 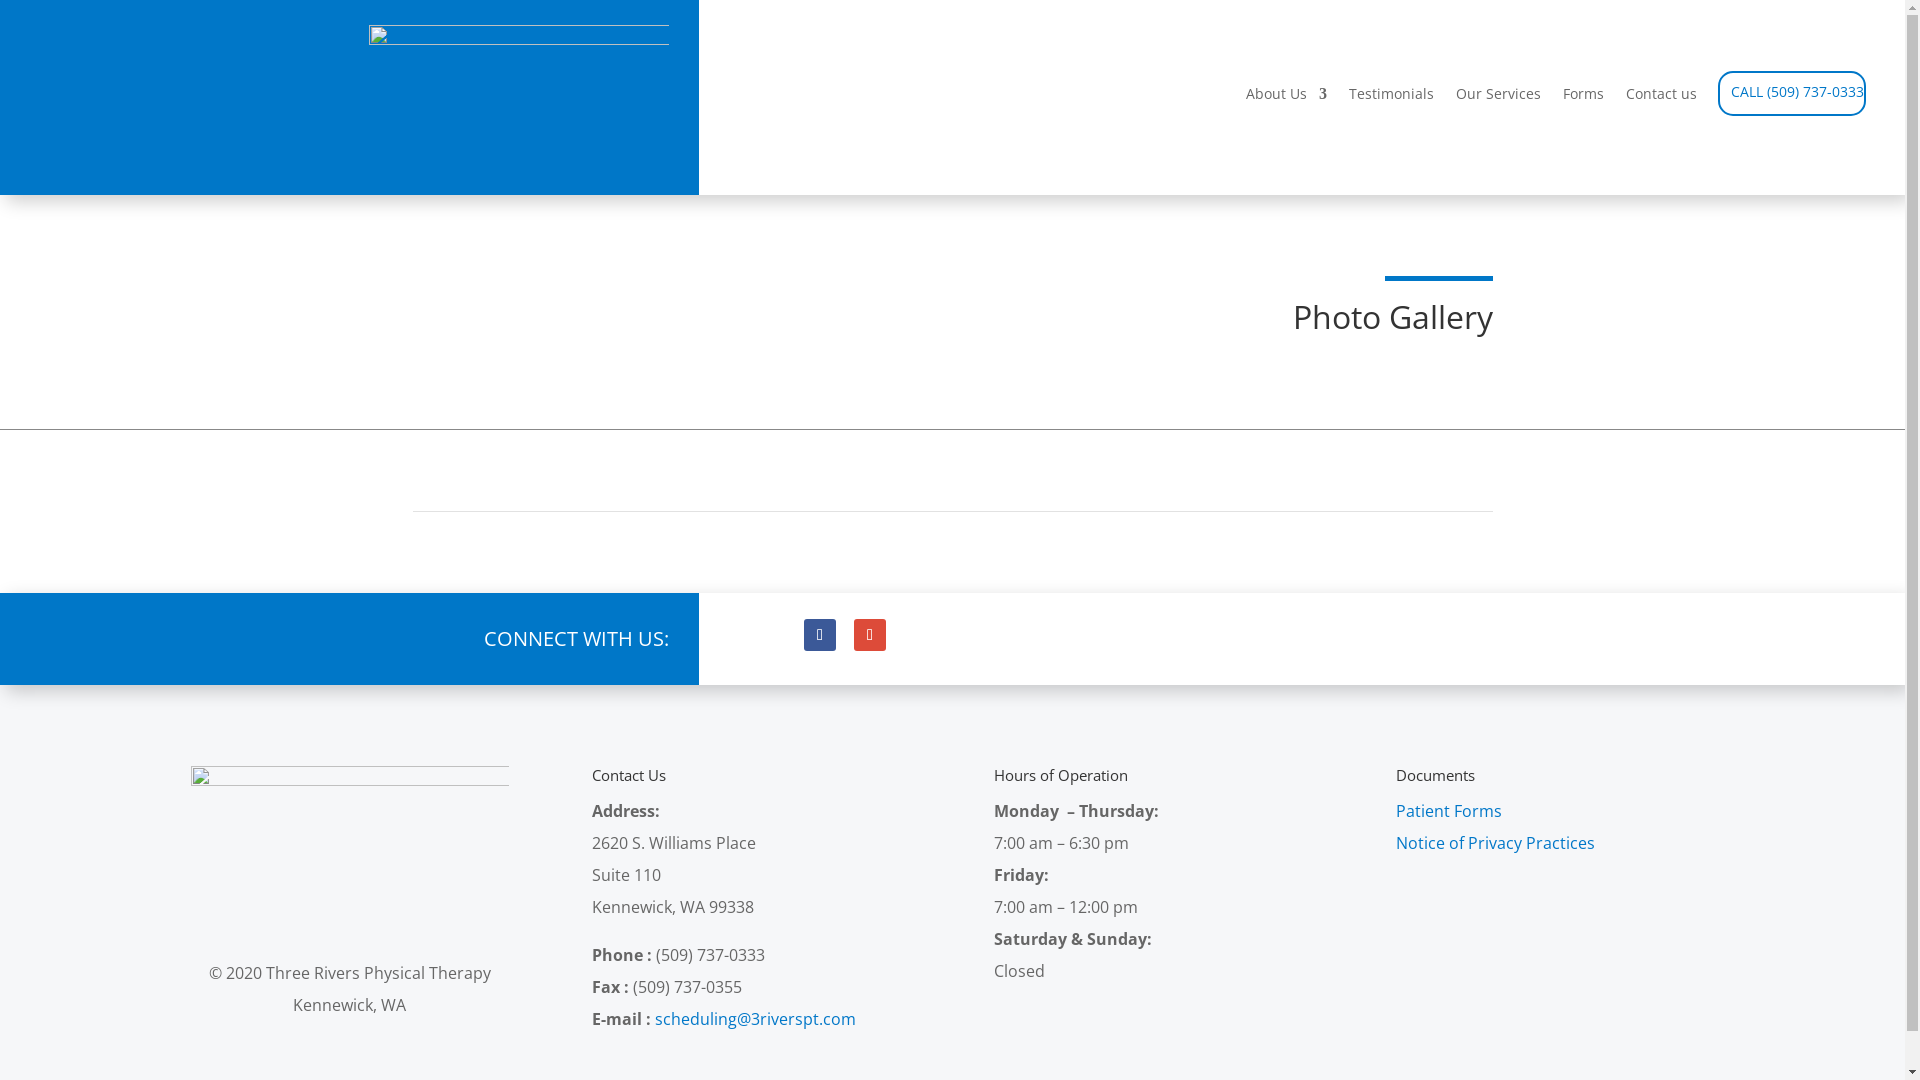 I want to click on 3RiversPT-Logo, so click(x=519, y=95).